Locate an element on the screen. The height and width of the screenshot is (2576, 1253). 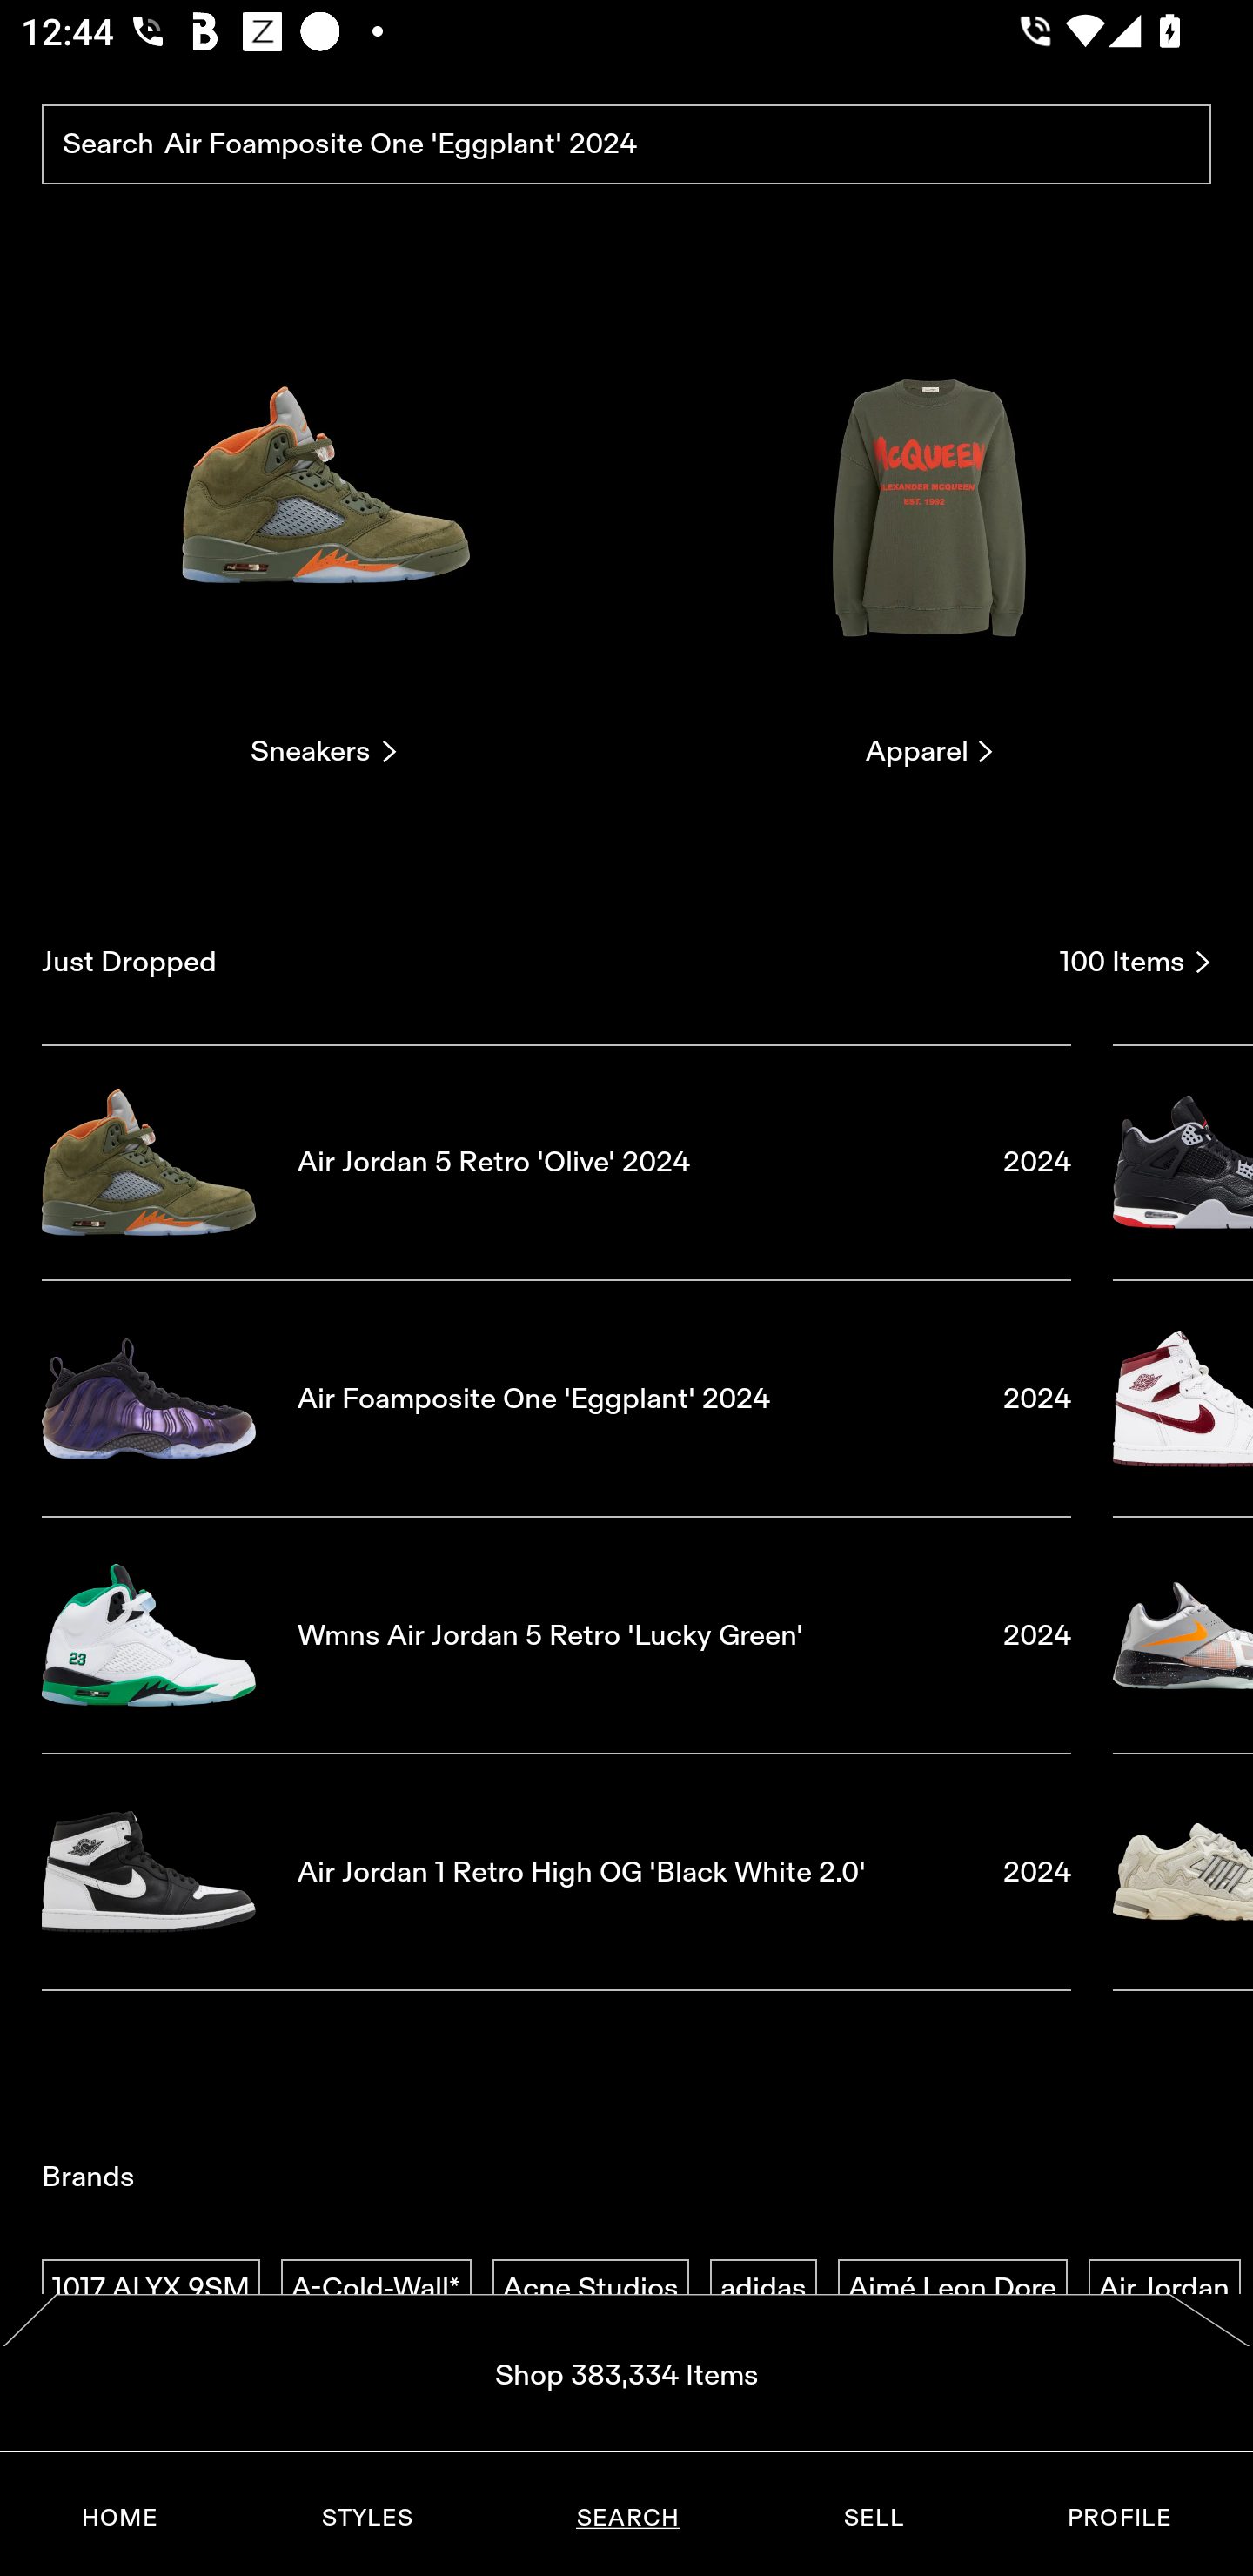
Sneakers is located at coordinates (323, 531).